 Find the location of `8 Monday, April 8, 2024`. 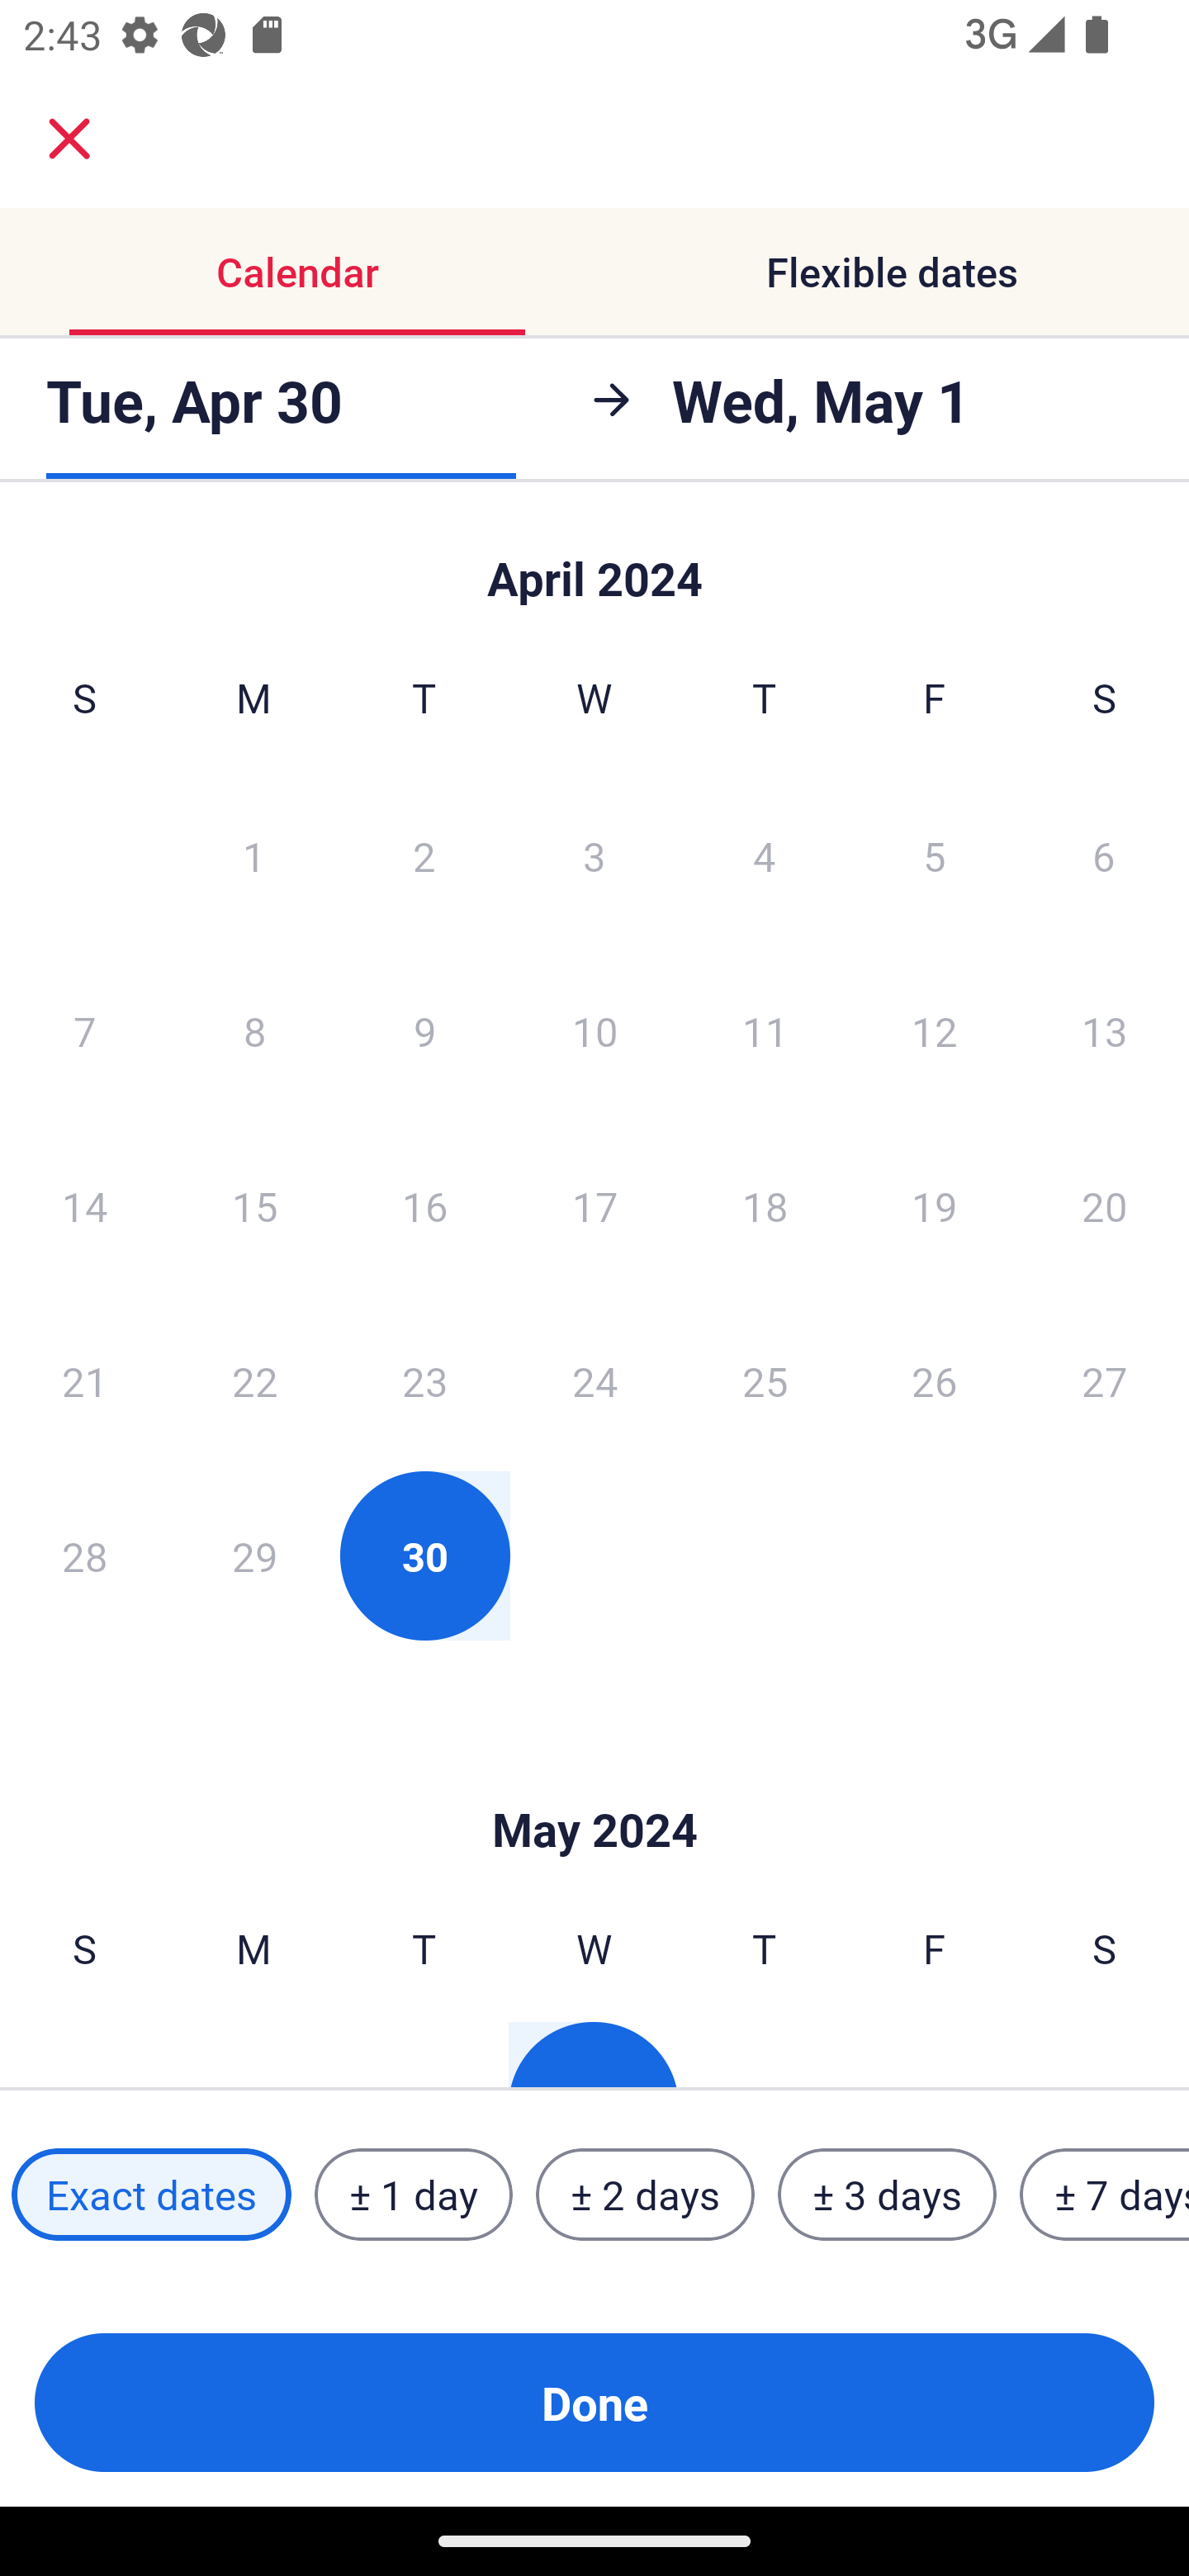

8 Monday, April 8, 2024 is located at coordinates (254, 1030).